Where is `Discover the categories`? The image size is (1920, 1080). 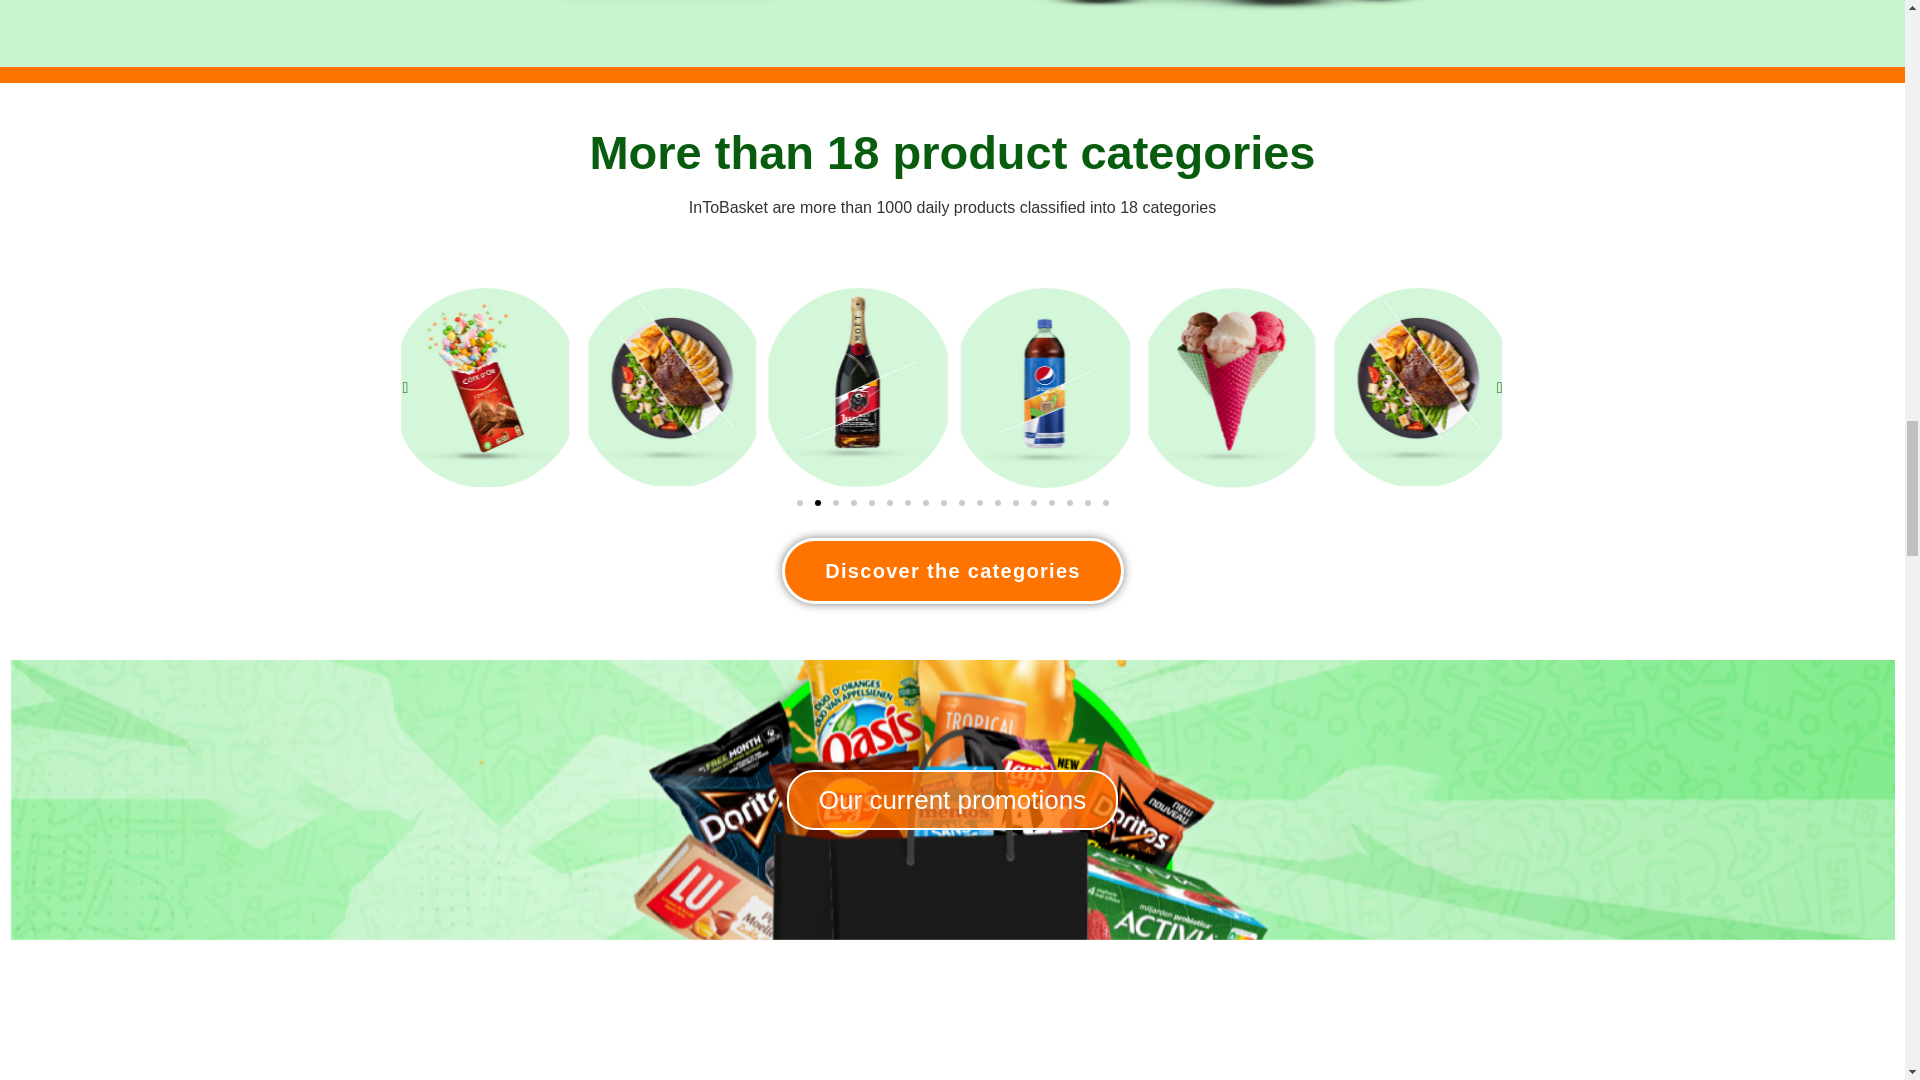
Discover the categories is located at coordinates (952, 570).